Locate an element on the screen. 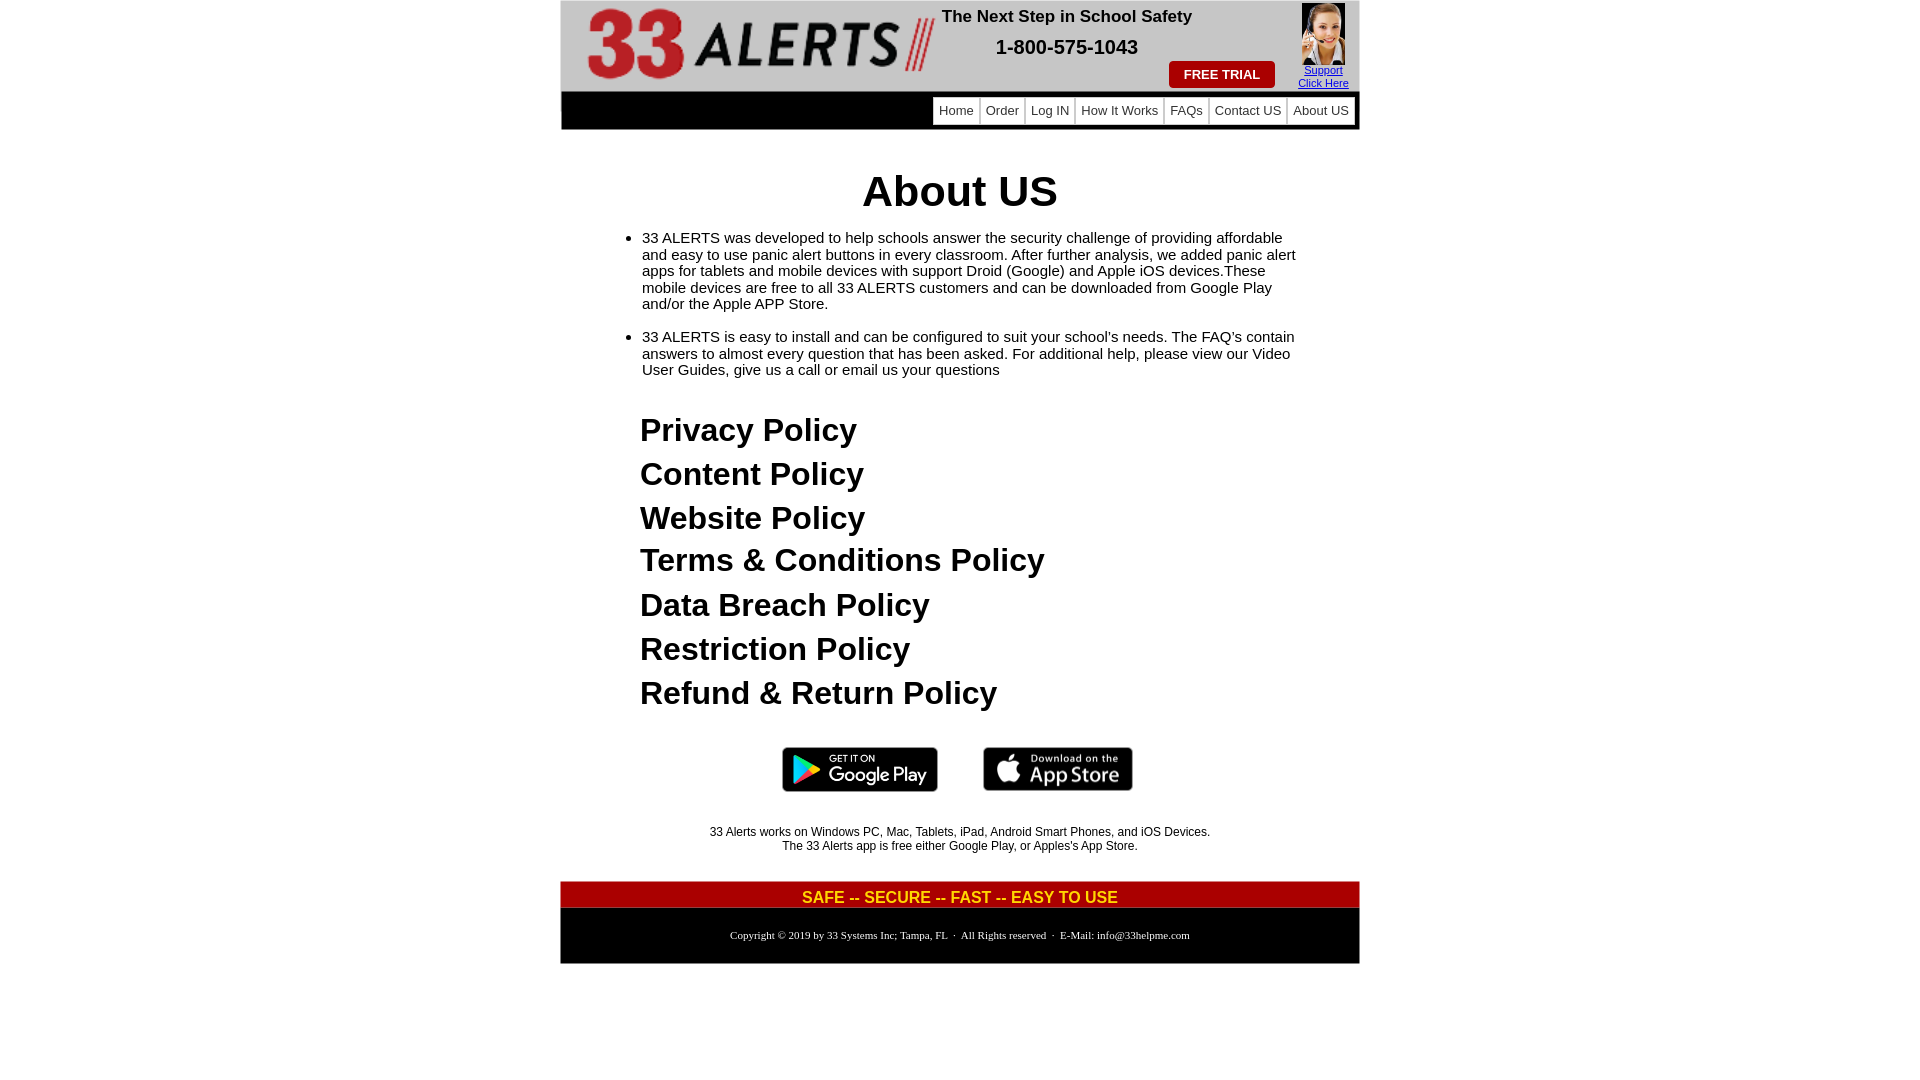  Contact US is located at coordinates (1248, 111).